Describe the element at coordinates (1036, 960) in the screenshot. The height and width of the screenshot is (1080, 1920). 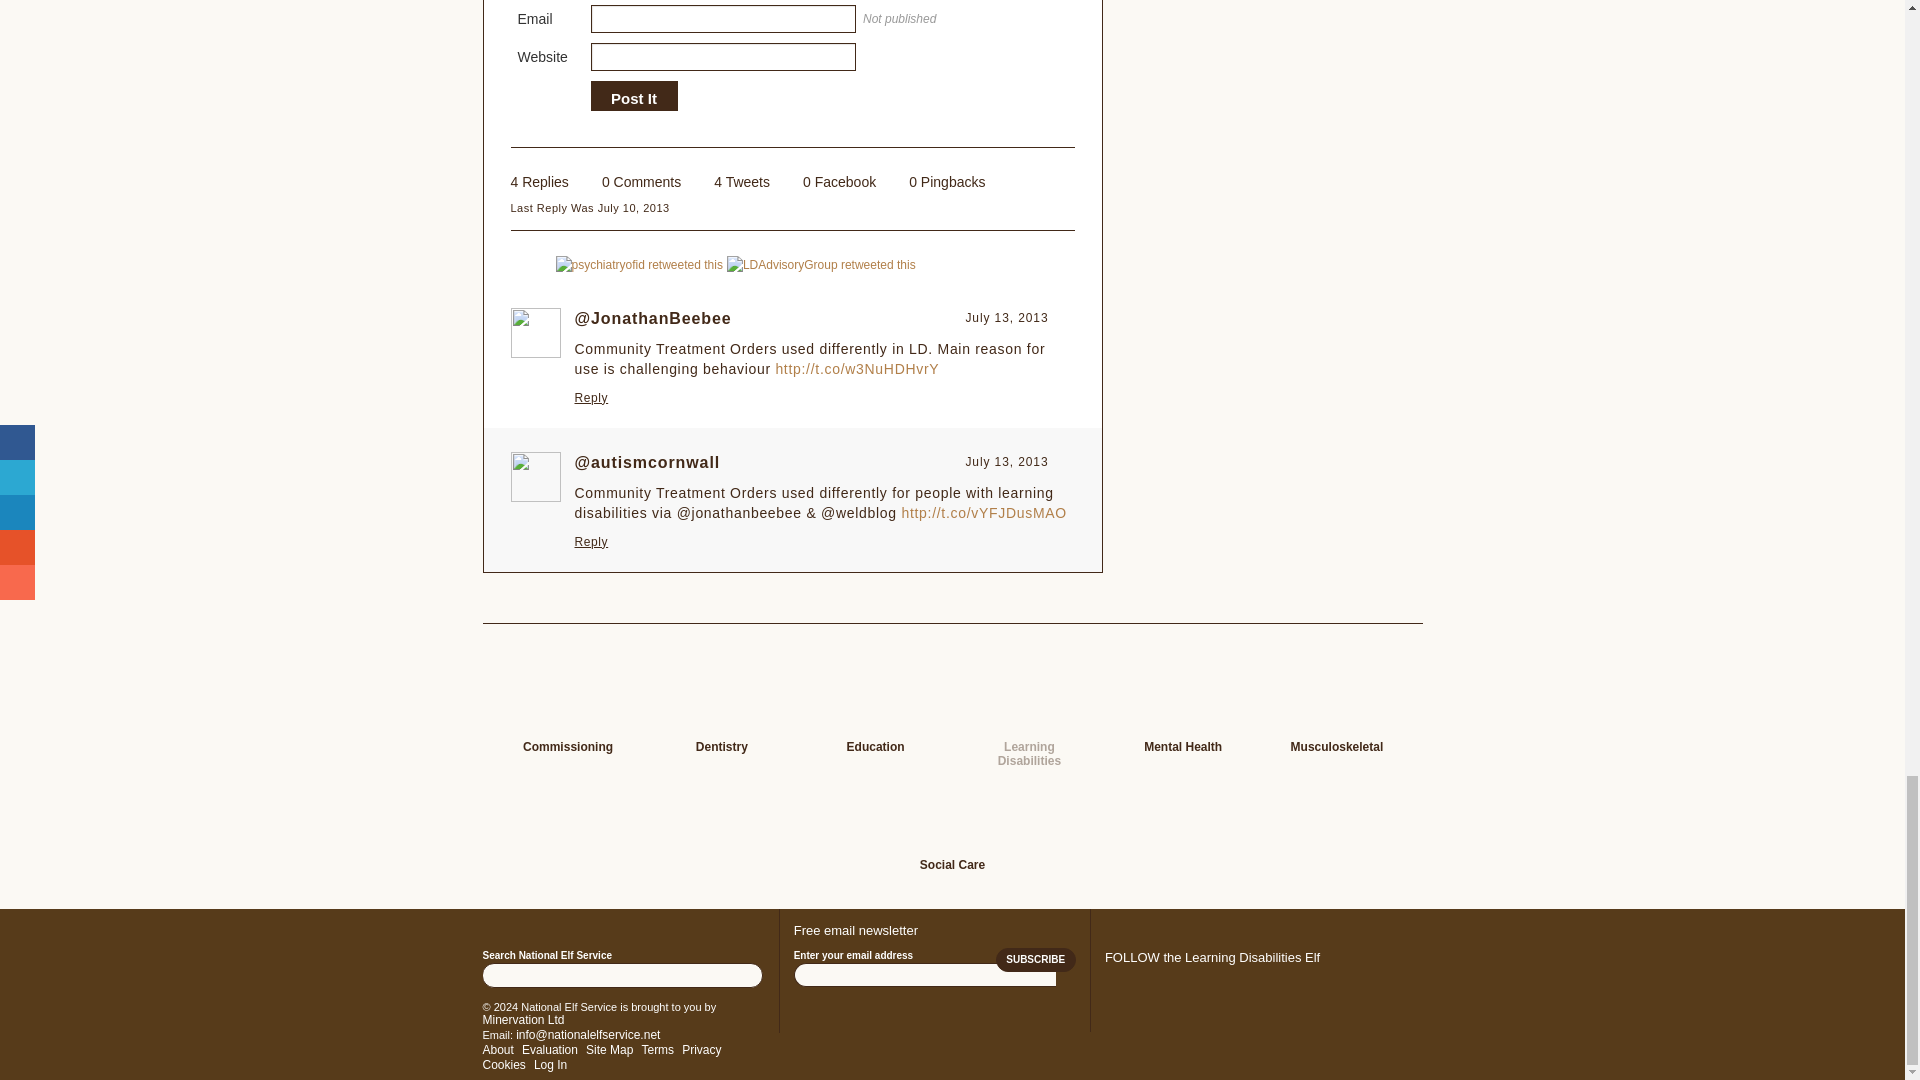
I see `Subscribe` at that location.